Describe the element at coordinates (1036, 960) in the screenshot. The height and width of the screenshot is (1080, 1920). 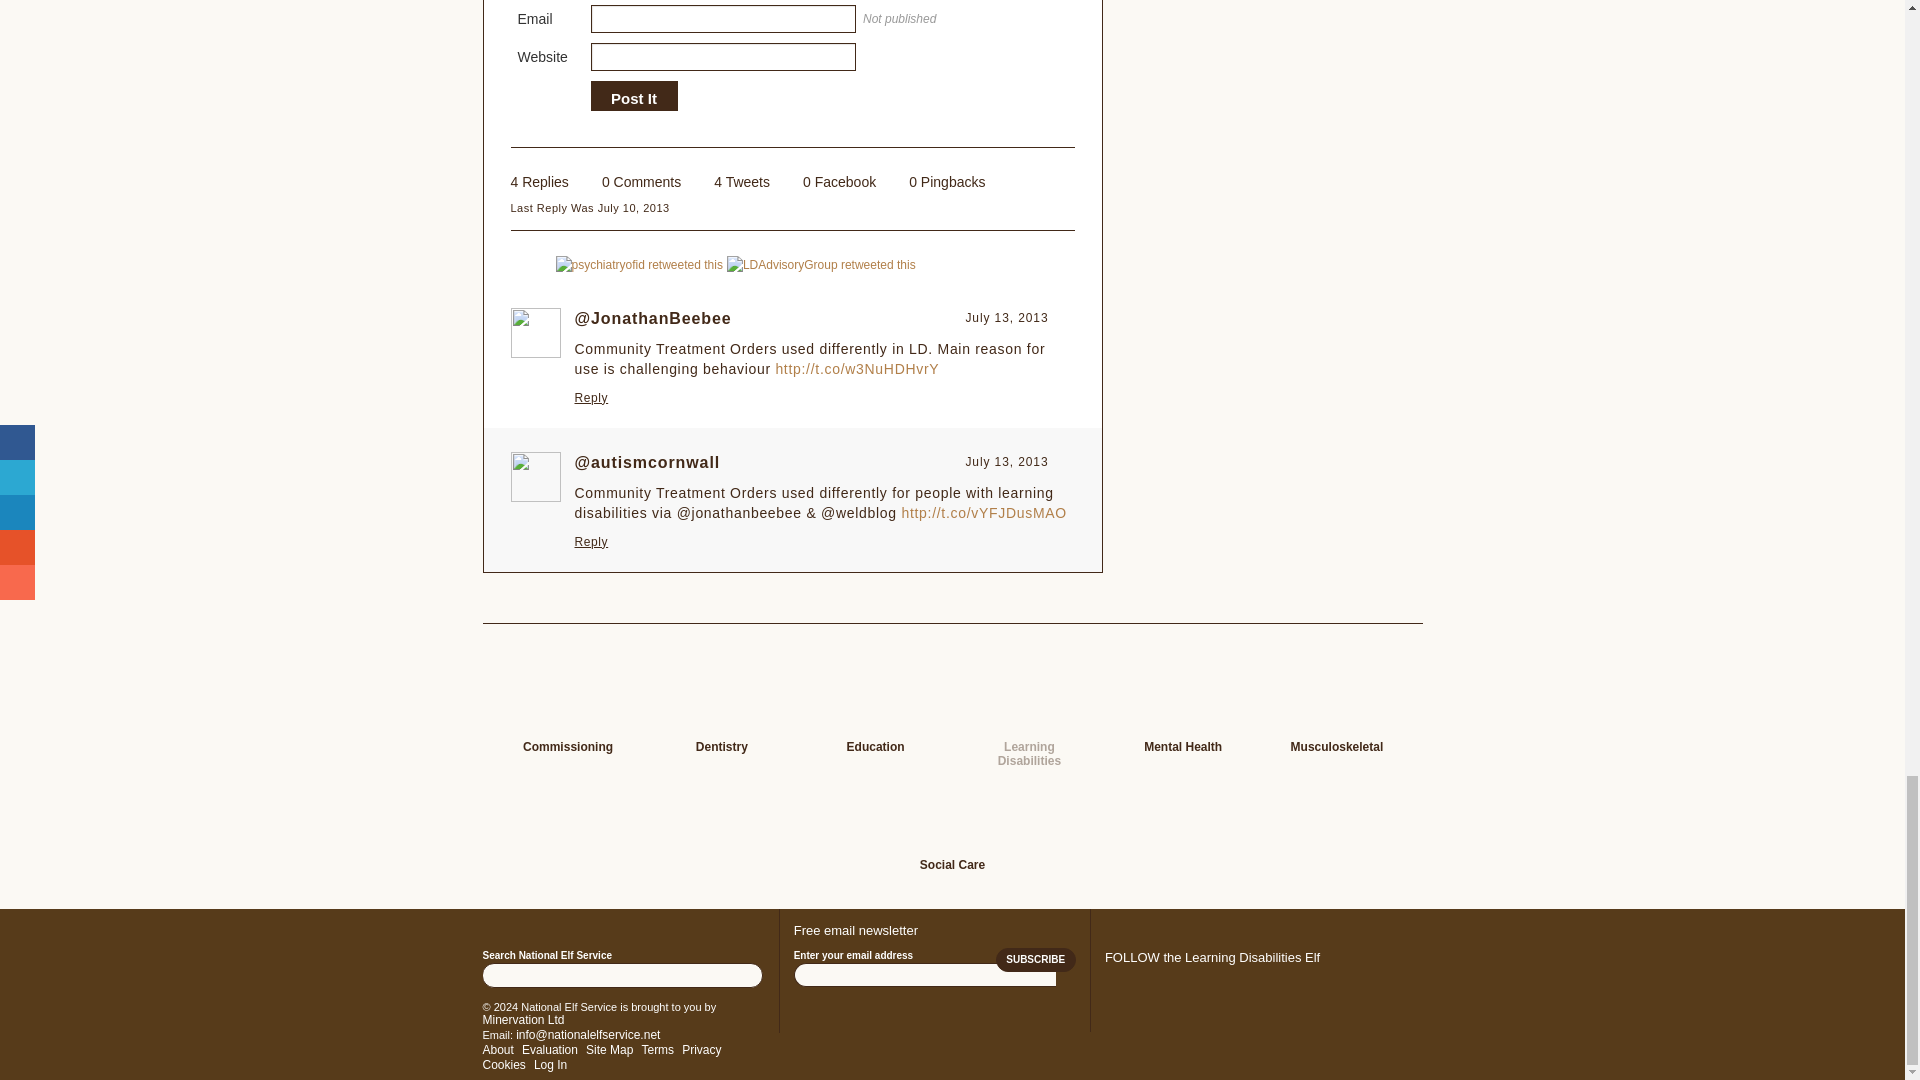
I see `Subscribe` at that location.